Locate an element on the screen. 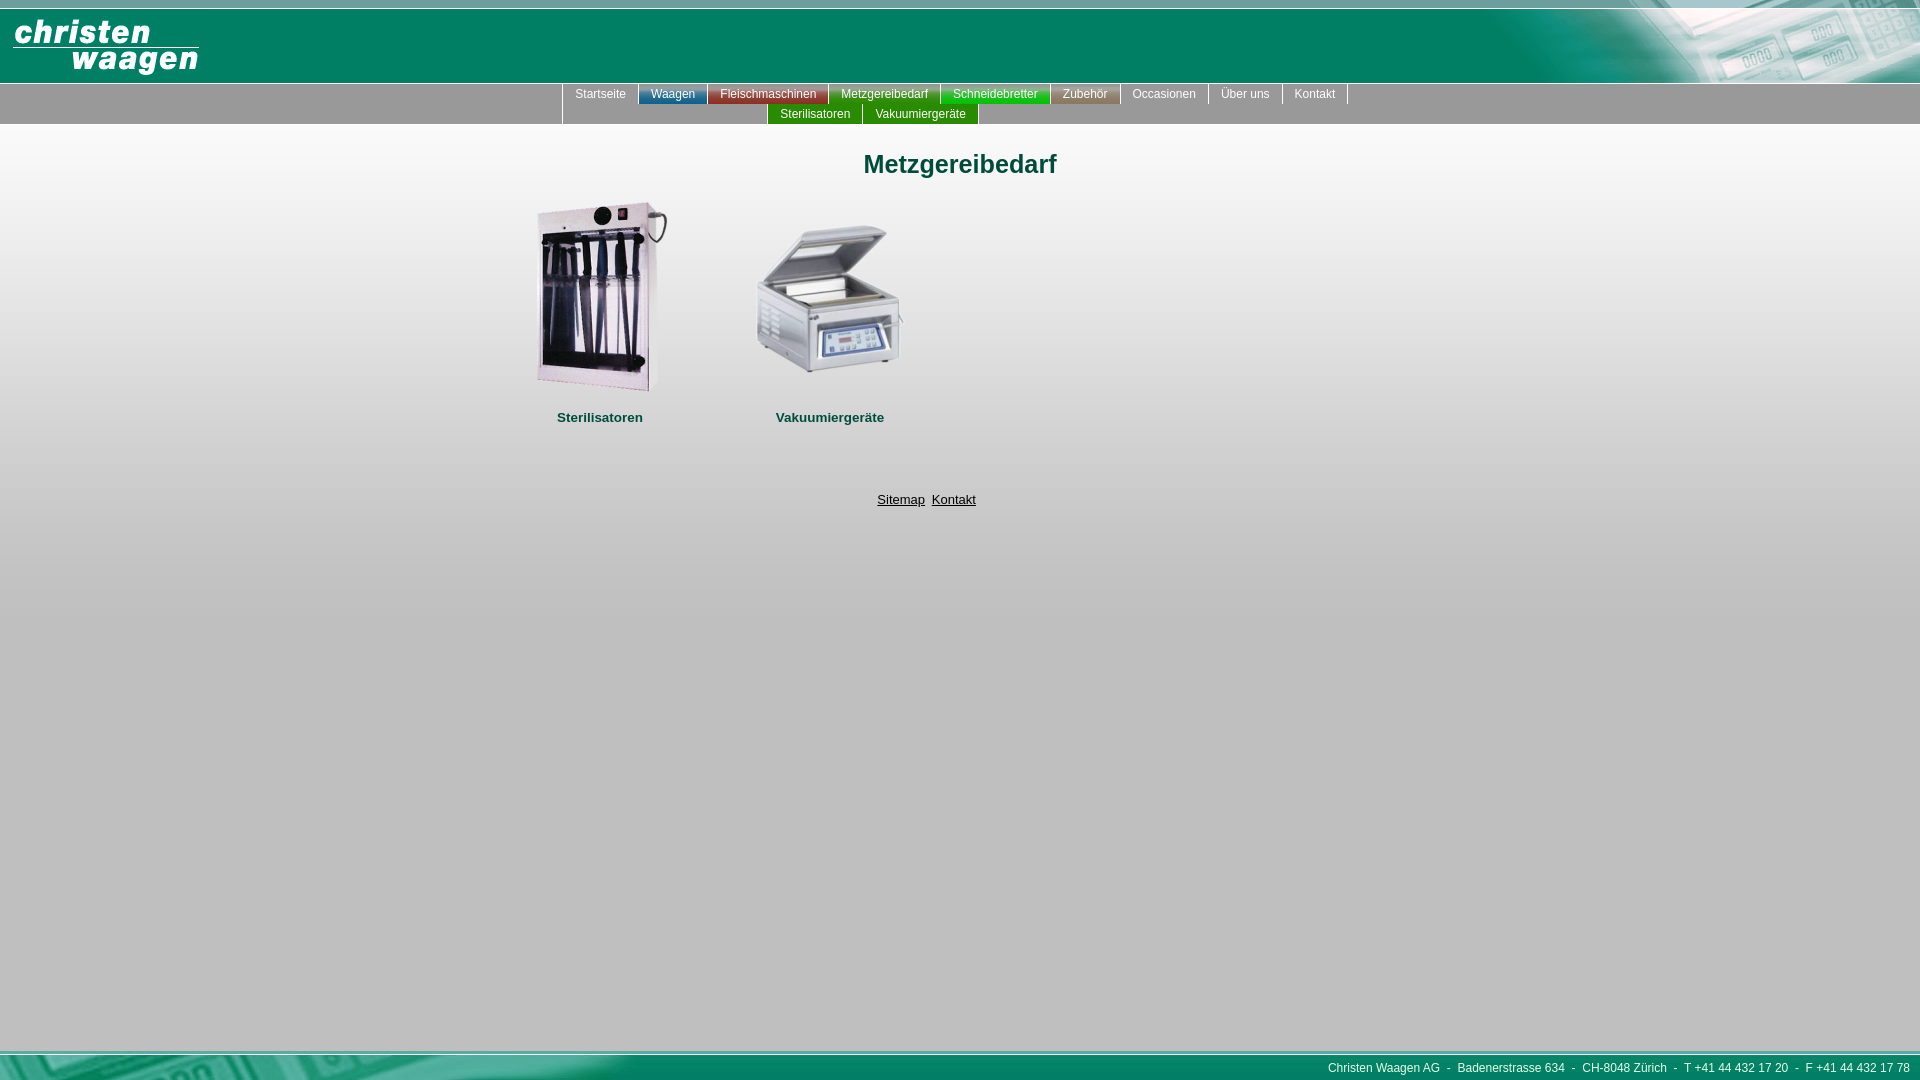 The image size is (1920, 1080). Occasionen is located at coordinates (1164, 94).